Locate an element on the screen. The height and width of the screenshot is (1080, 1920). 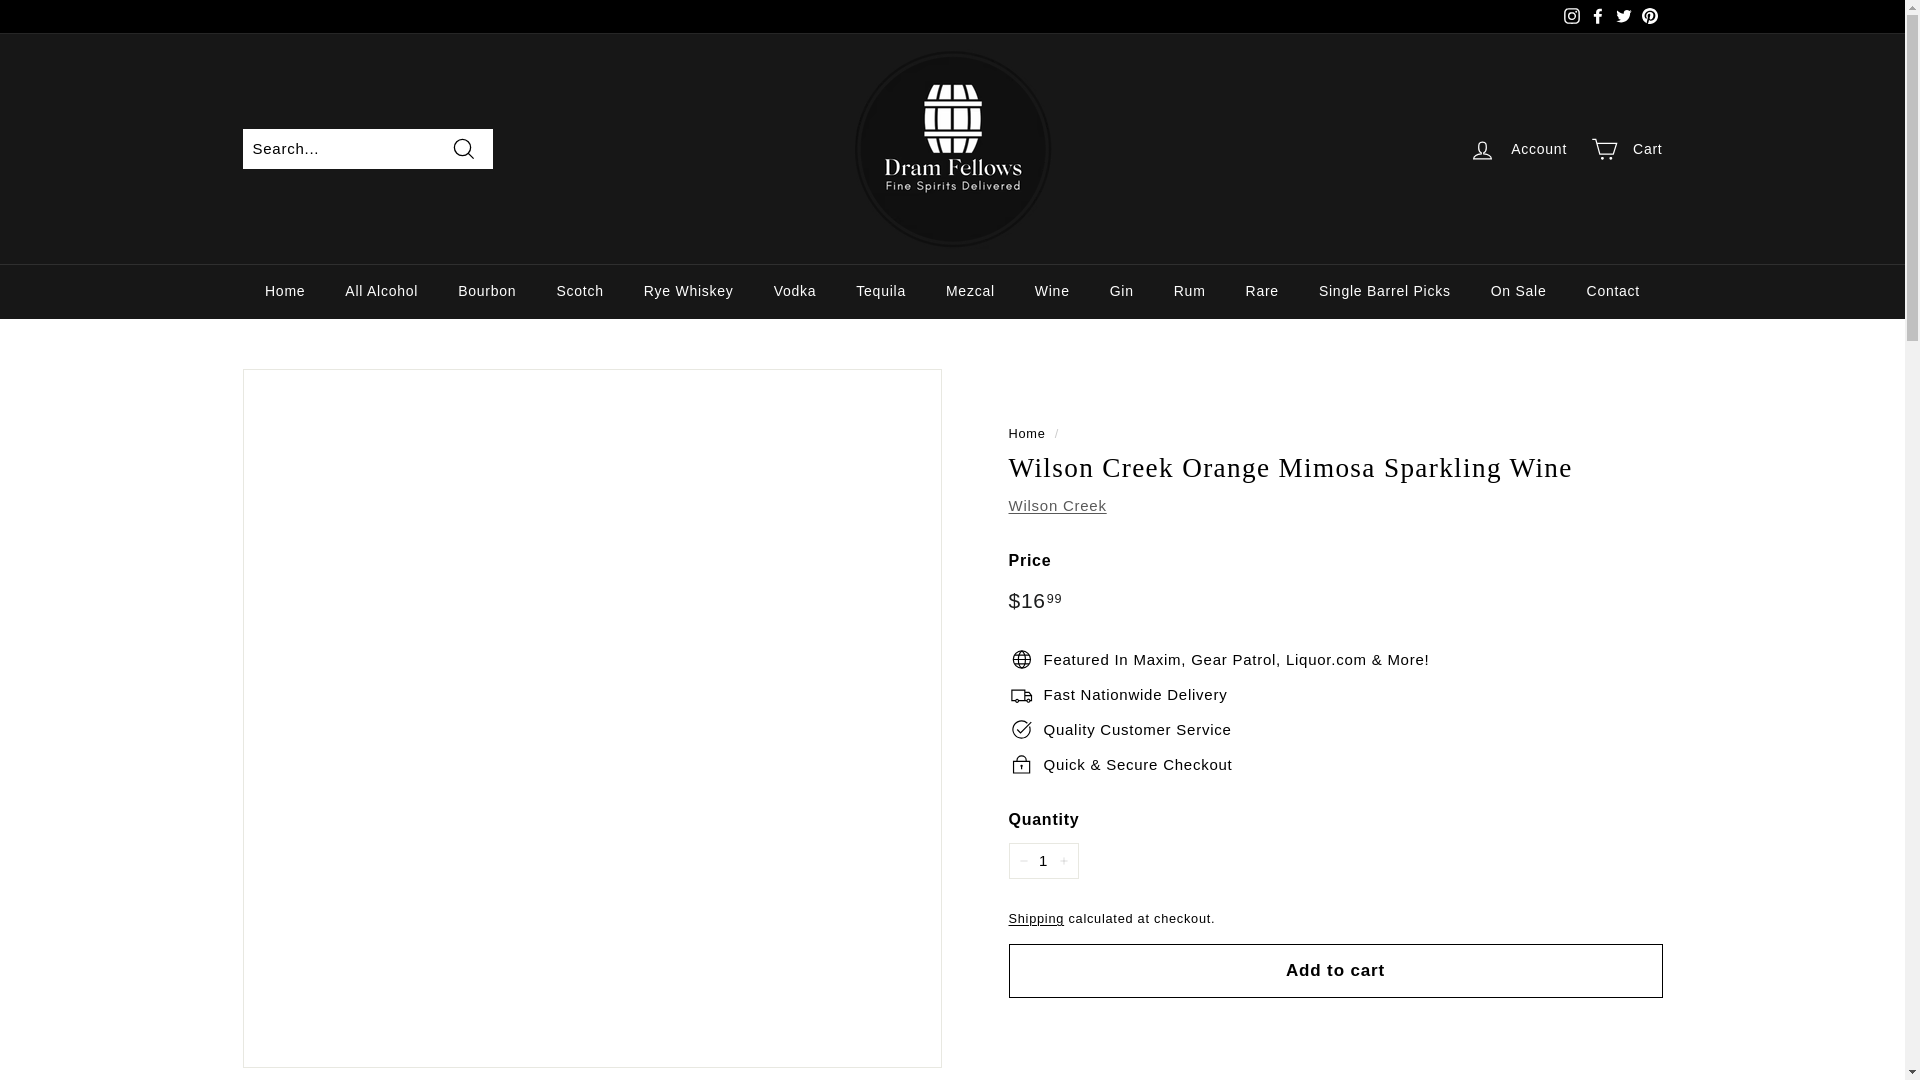
Contact is located at coordinates (1613, 290).